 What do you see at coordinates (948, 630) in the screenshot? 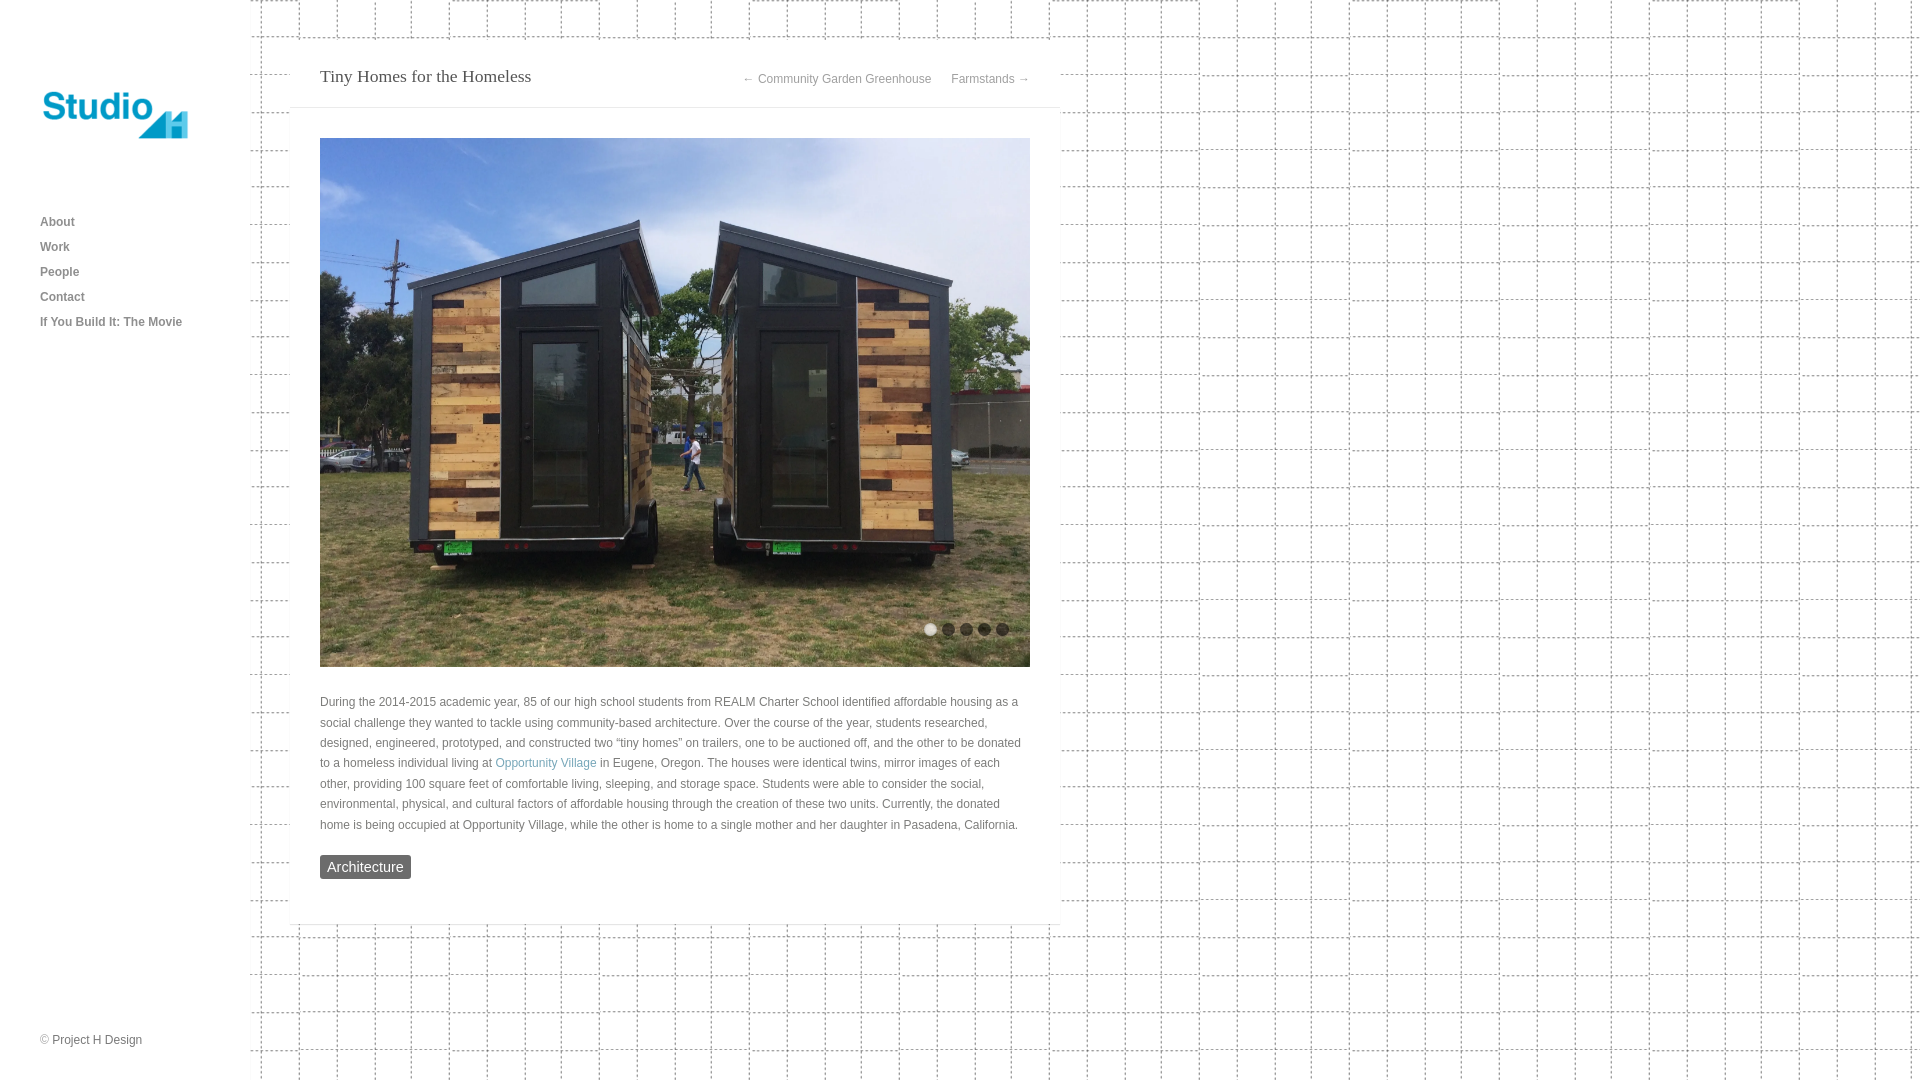
I see `2` at bounding box center [948, 630].